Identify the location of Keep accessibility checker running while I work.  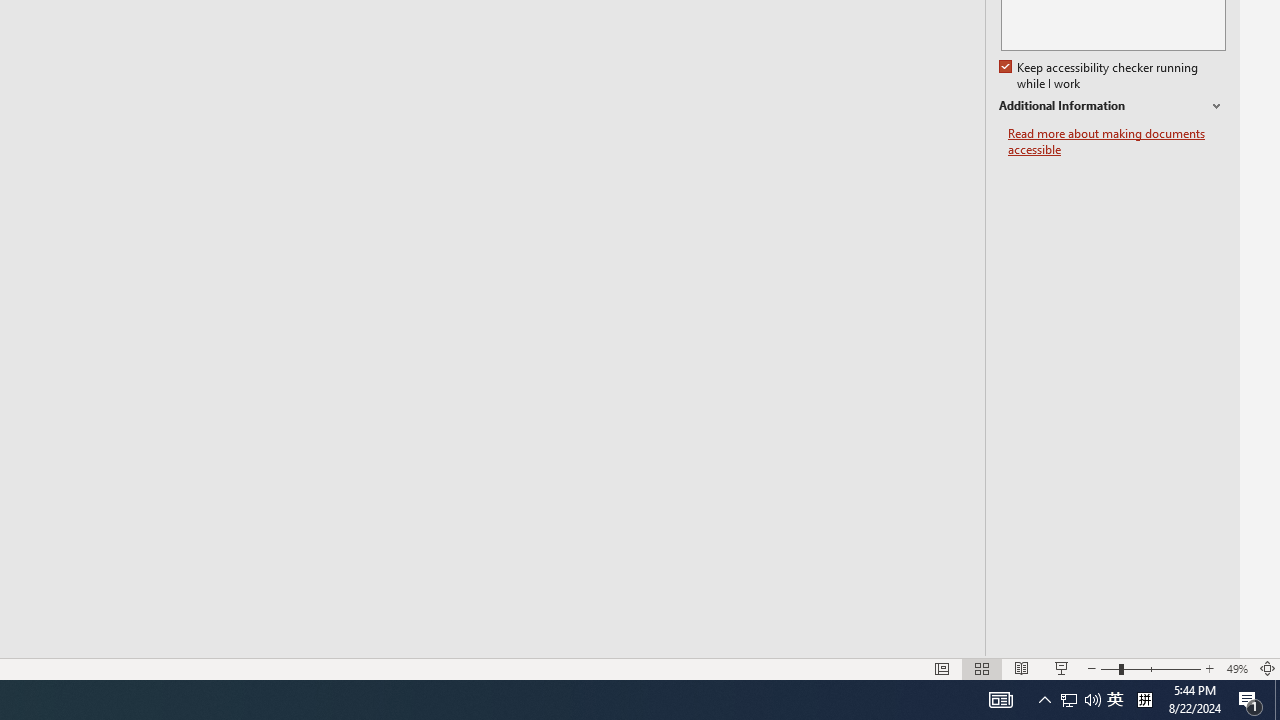
(1100, 76).